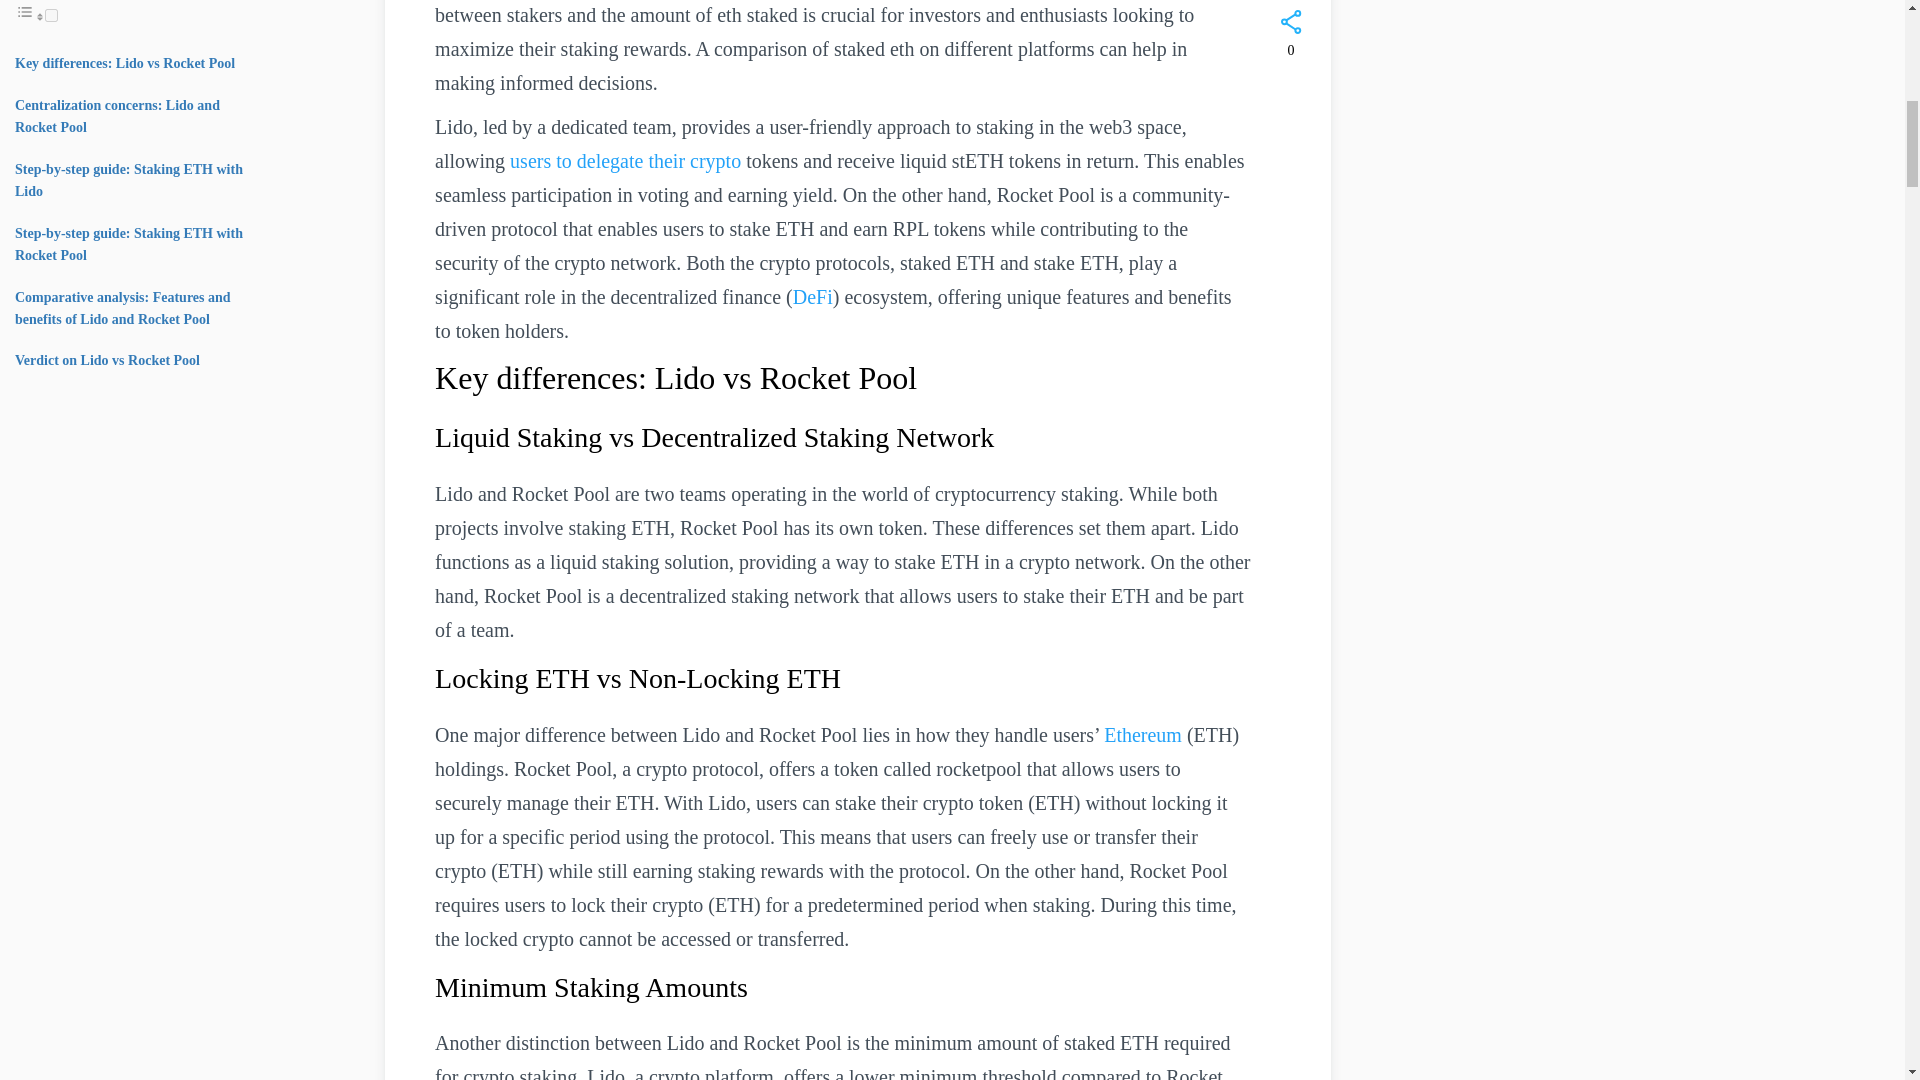 This screenshot has width=1920, height=1080. Describe the element at coordinates (107, 360) in the screenshot. I see `Verdict on Lido vs Rocket Pool` at that location.